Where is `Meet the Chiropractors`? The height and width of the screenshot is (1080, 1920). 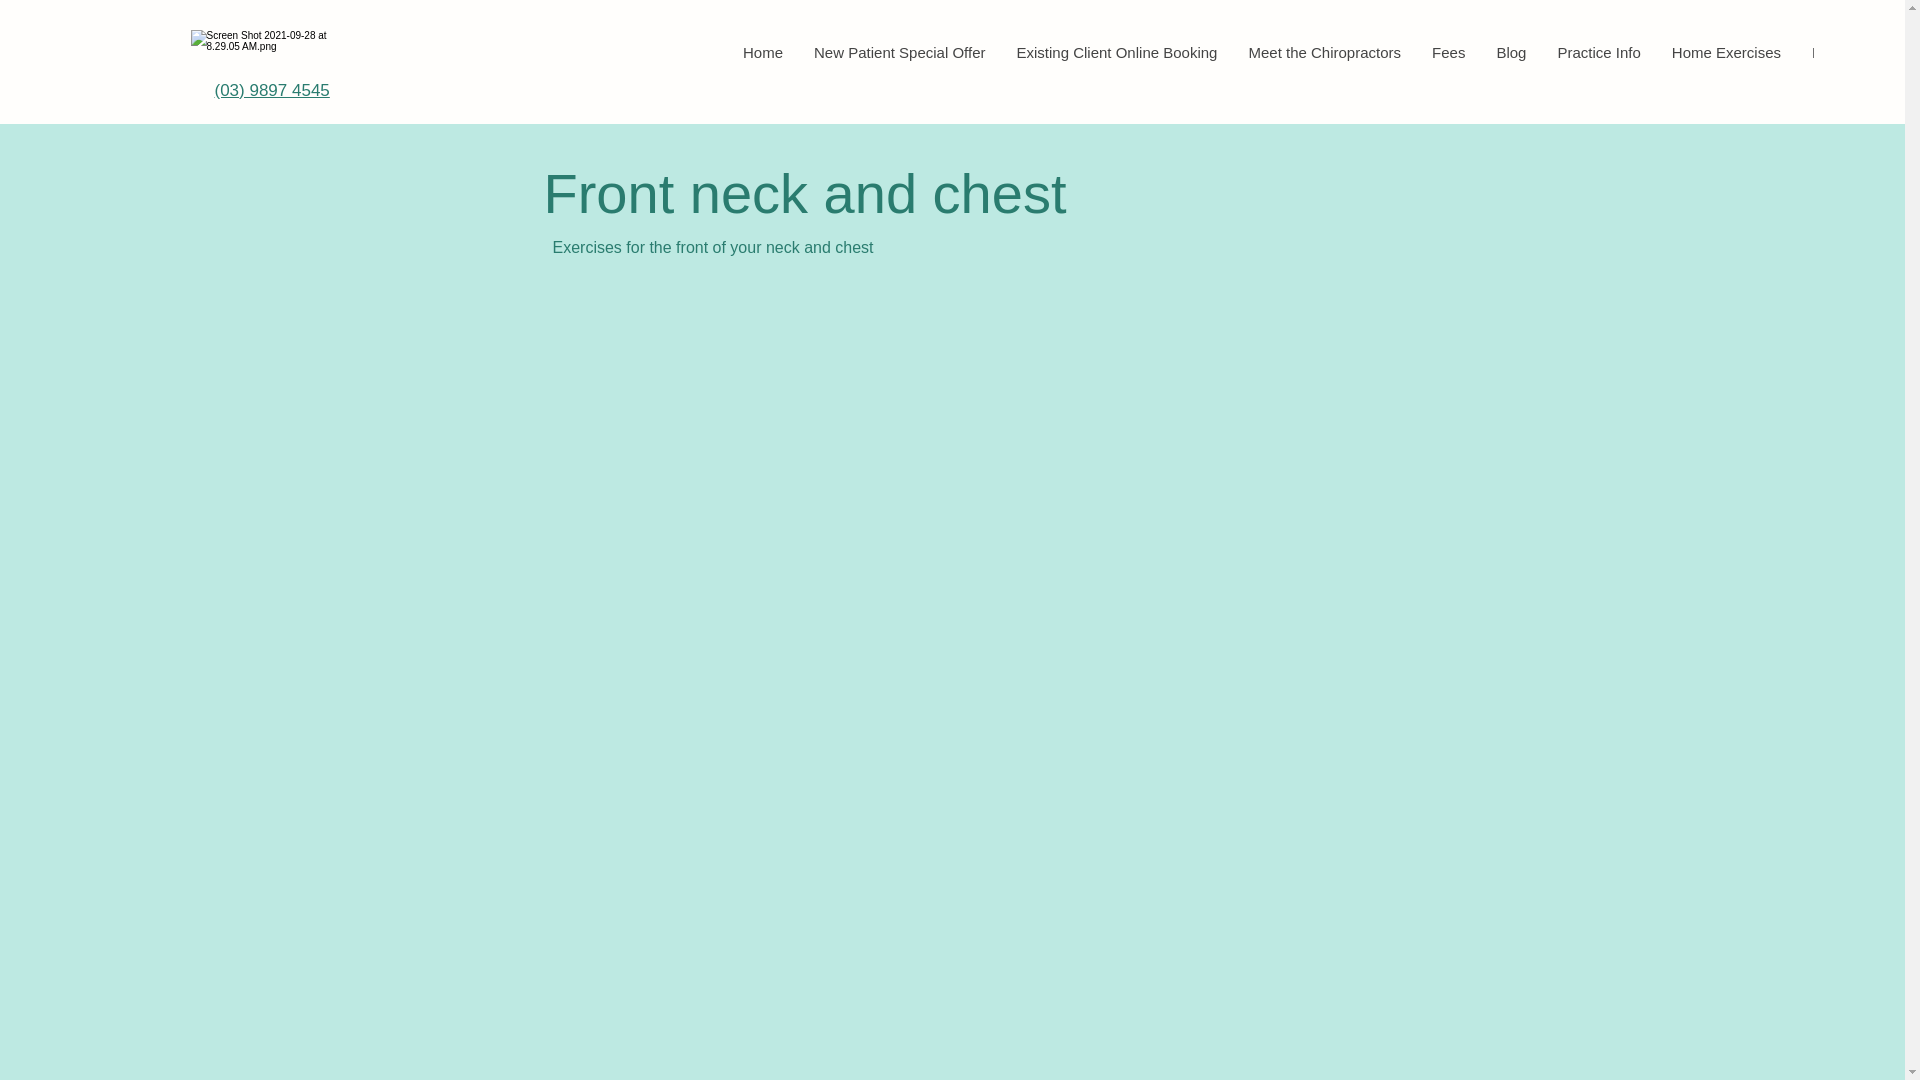
Meet the Chiropractors is located at coordinates (1324, 58).